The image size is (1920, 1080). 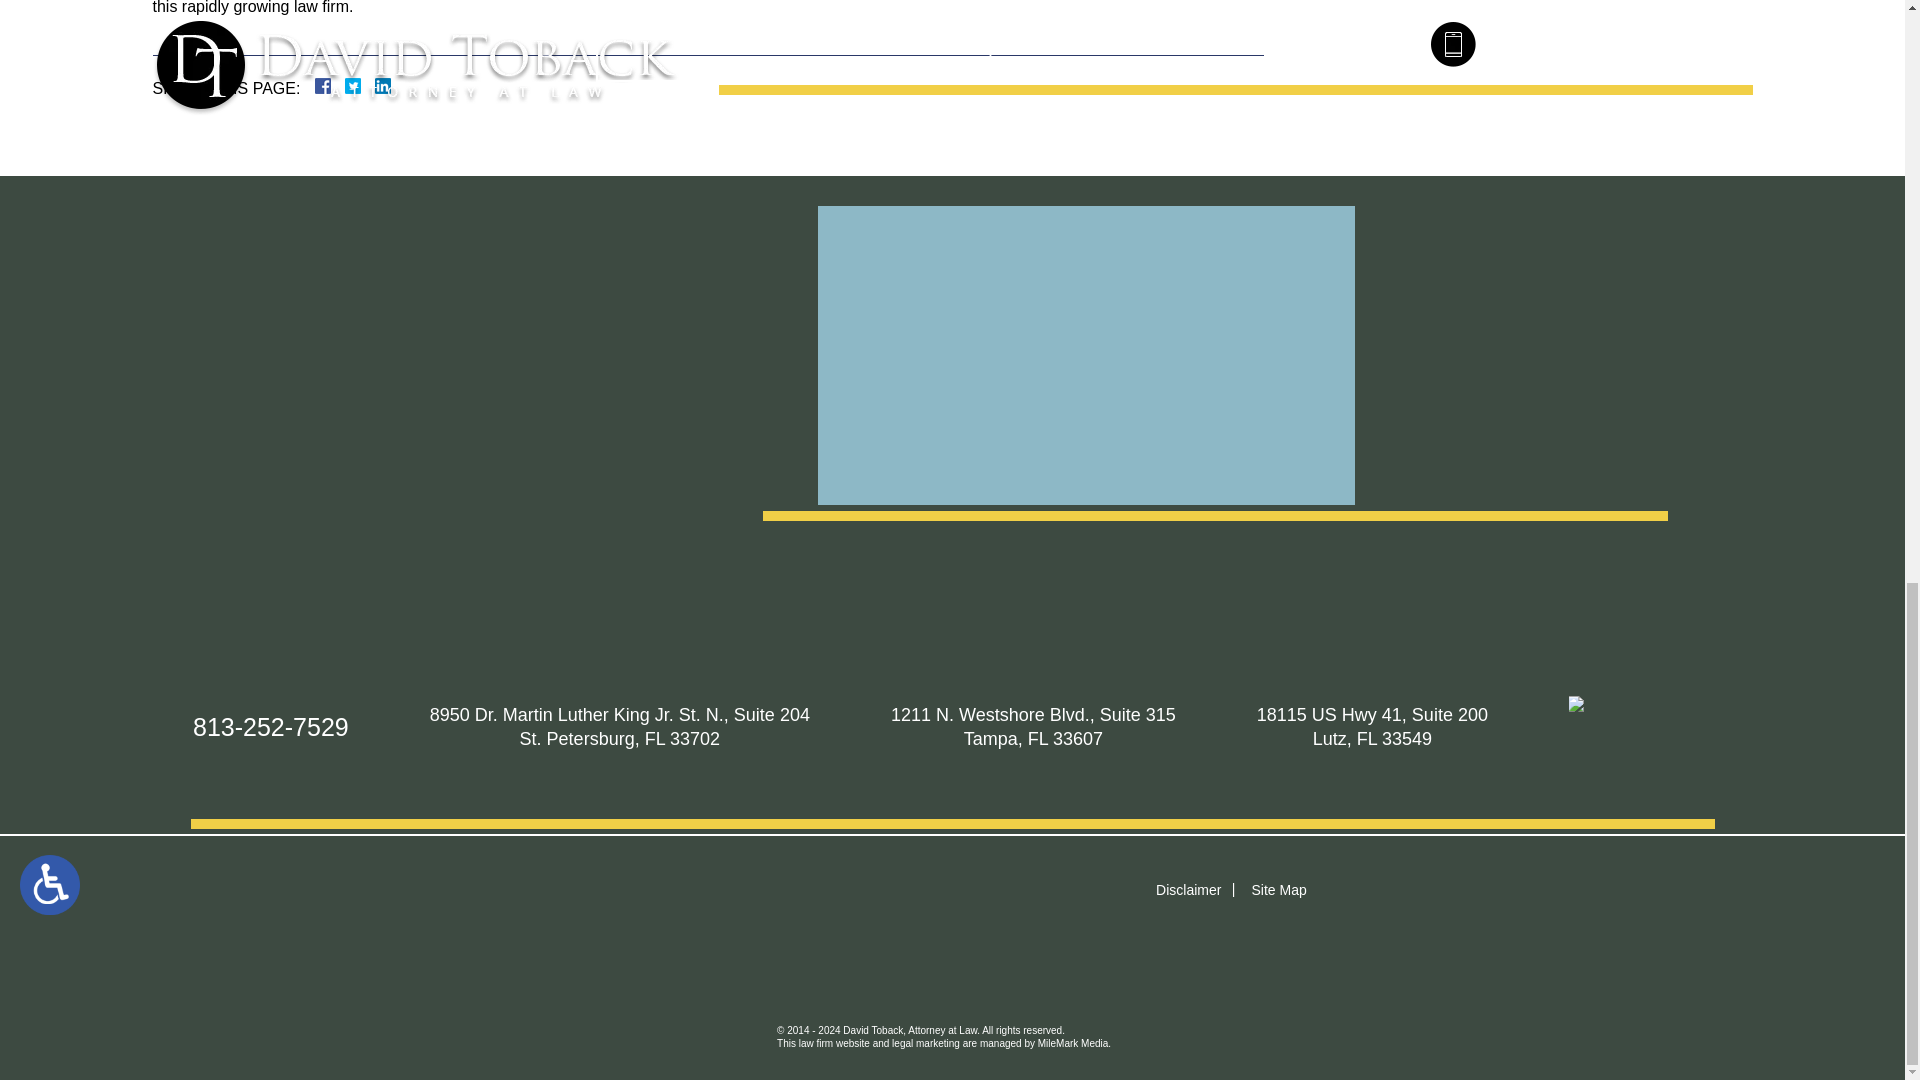 I want to click on Facebook, so click(x=346, y=85).